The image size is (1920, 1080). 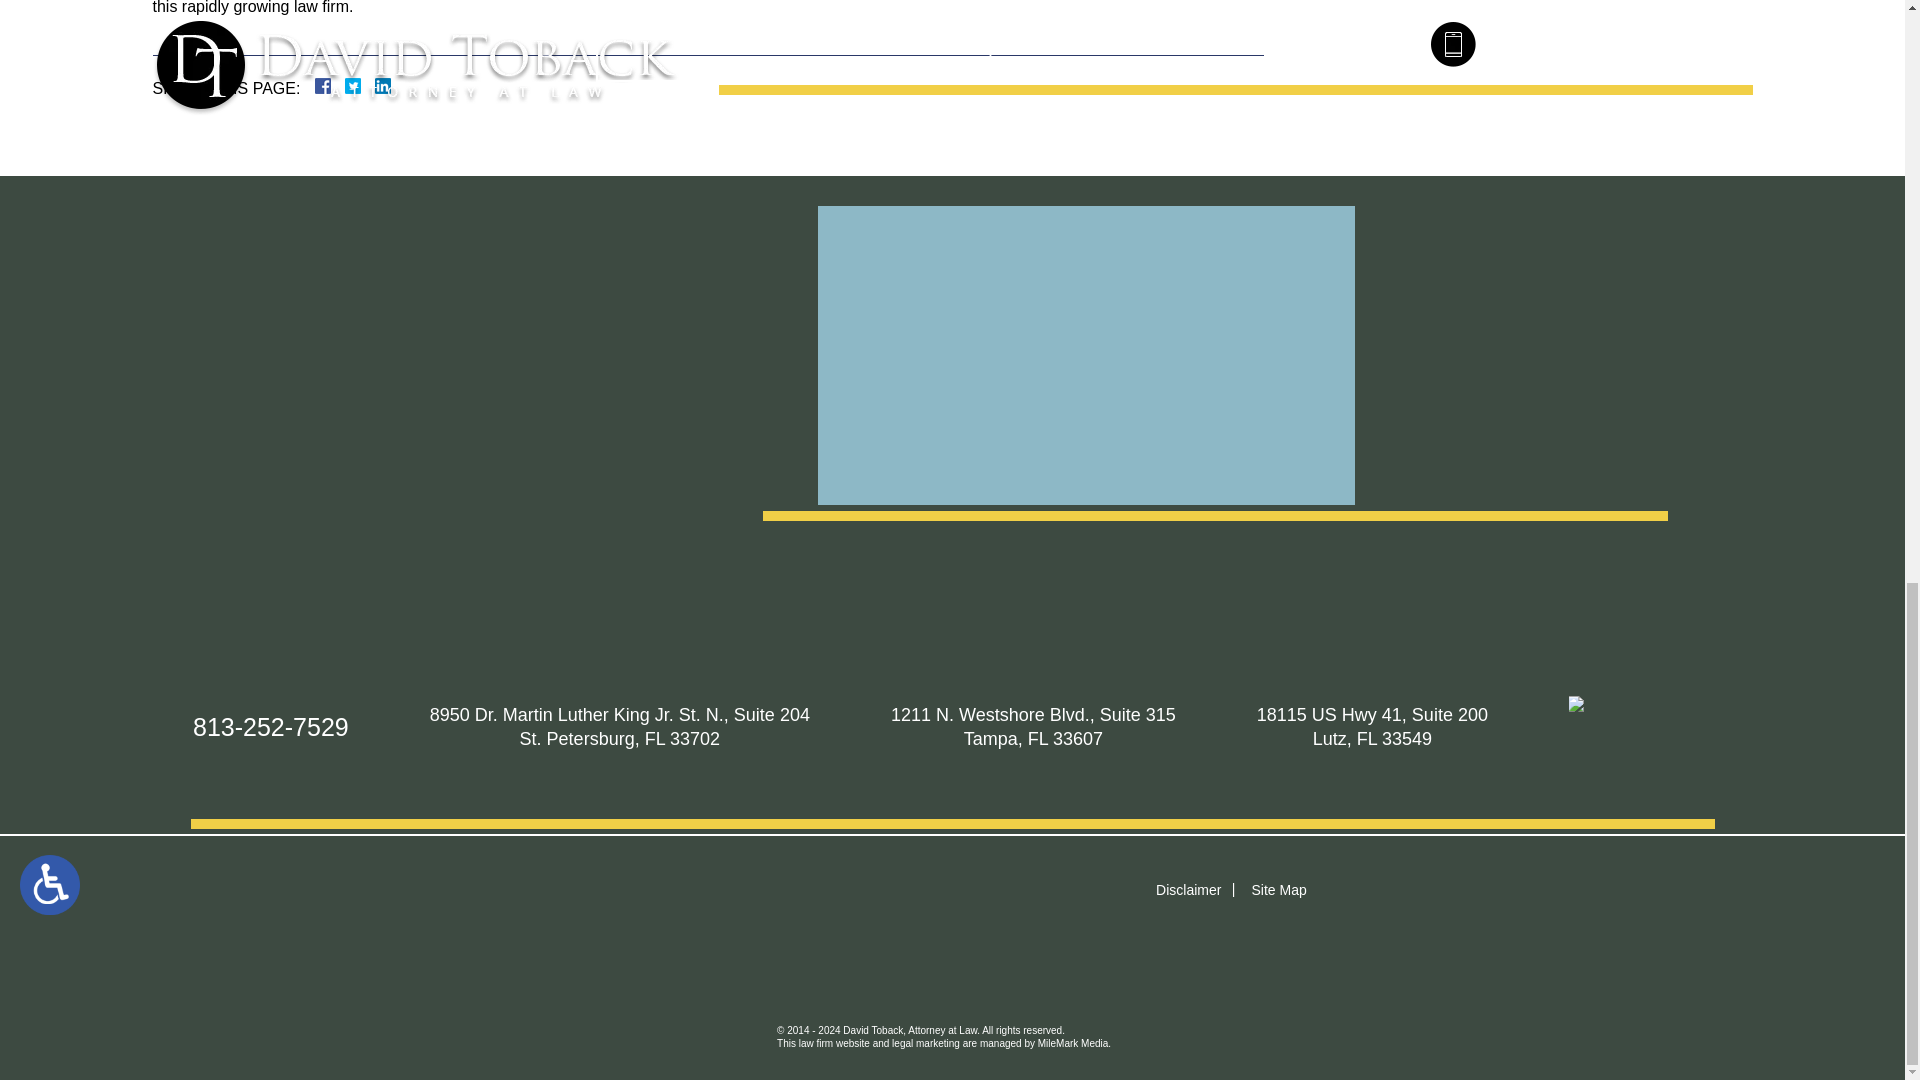 I want to click on Facebook, so click(x=346, y=85).